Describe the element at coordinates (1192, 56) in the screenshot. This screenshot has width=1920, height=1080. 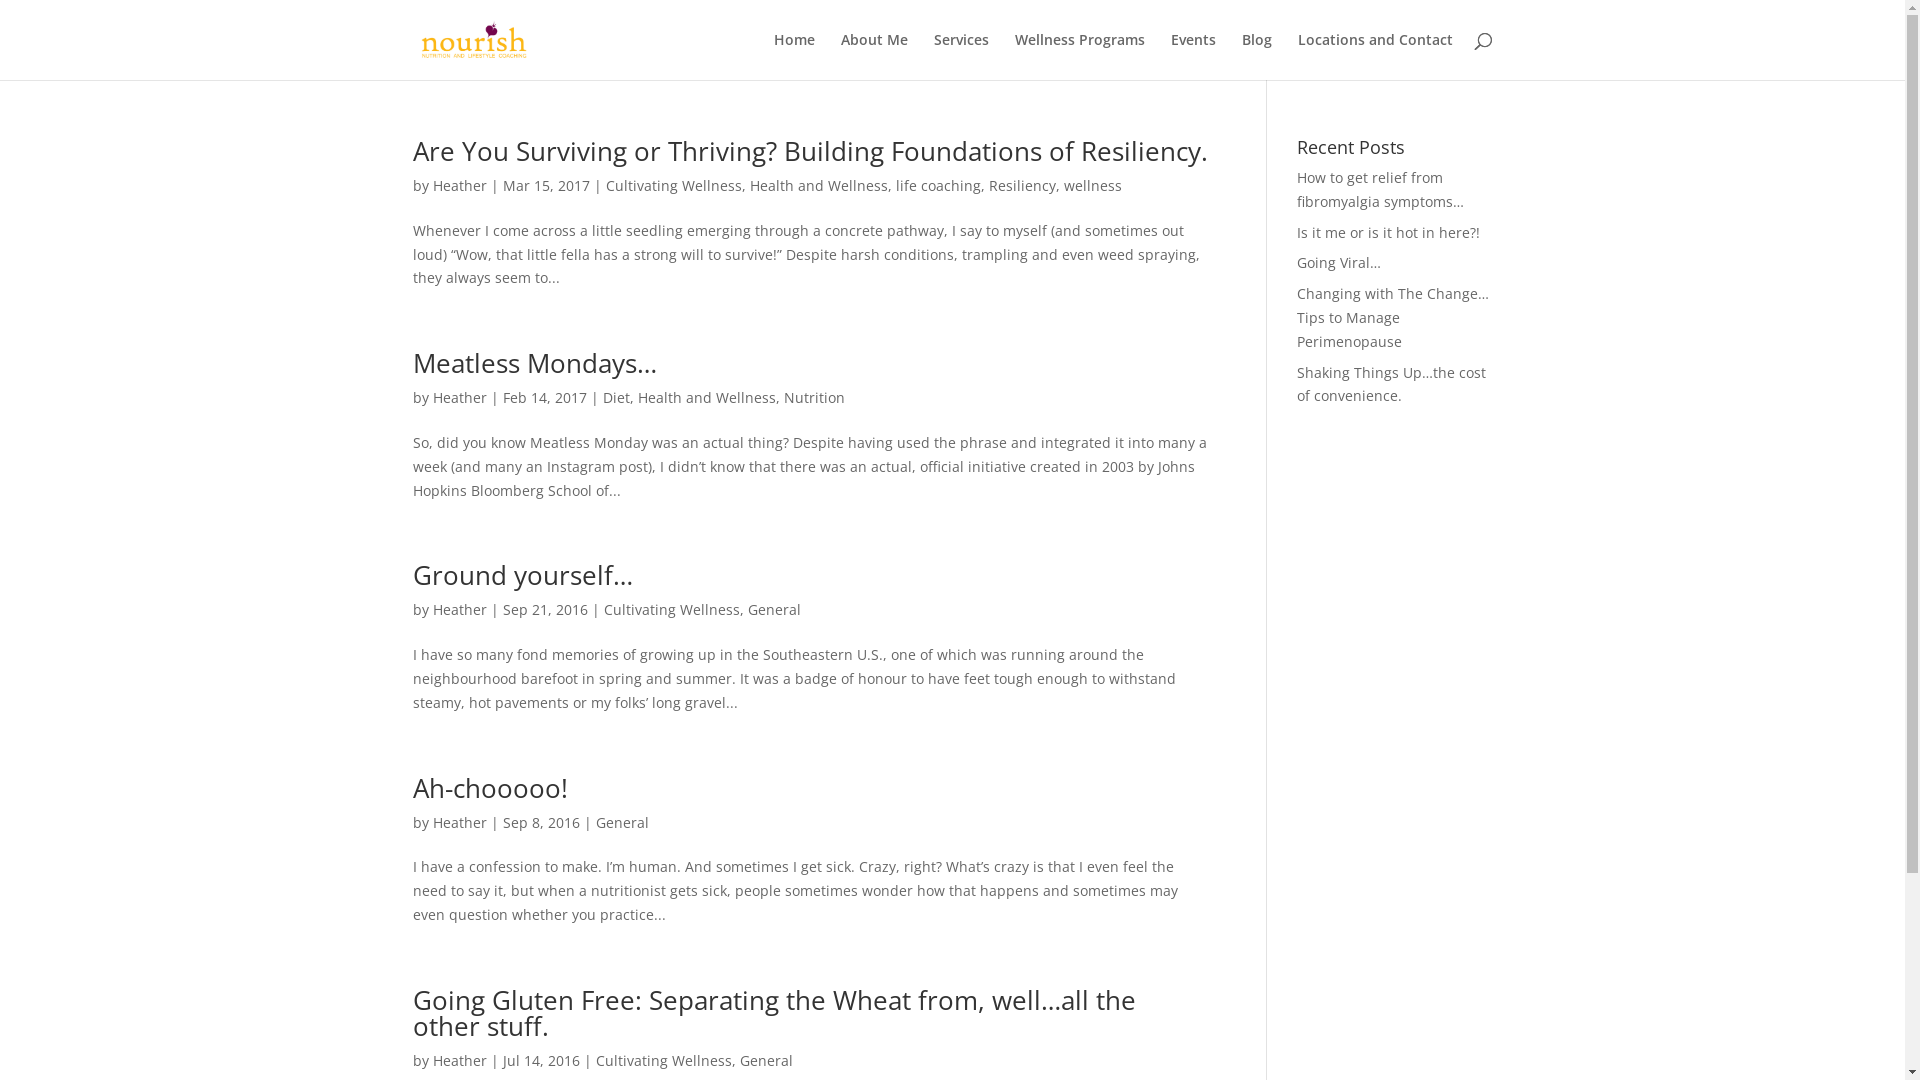
I see `Events` at that location.